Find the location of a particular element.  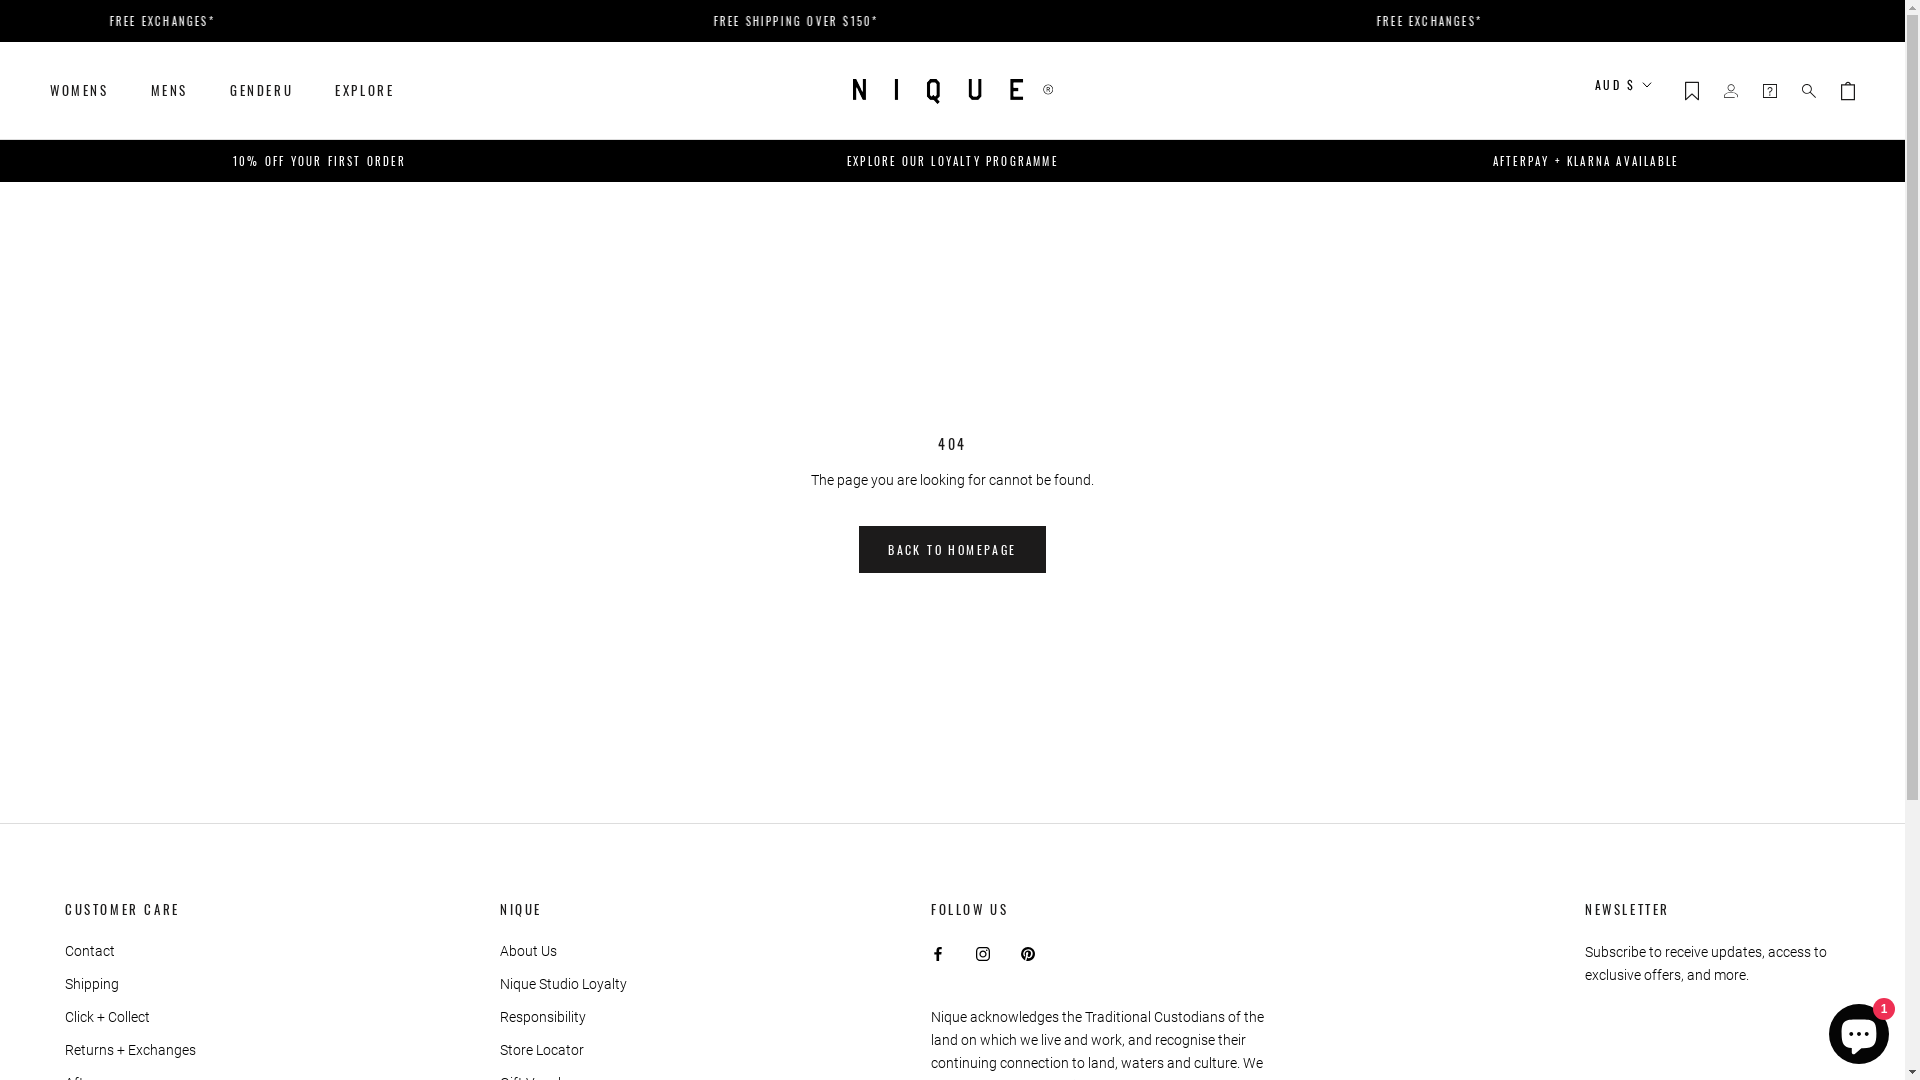

Nique Studio Loyalty is located at coordinates (564, 984).